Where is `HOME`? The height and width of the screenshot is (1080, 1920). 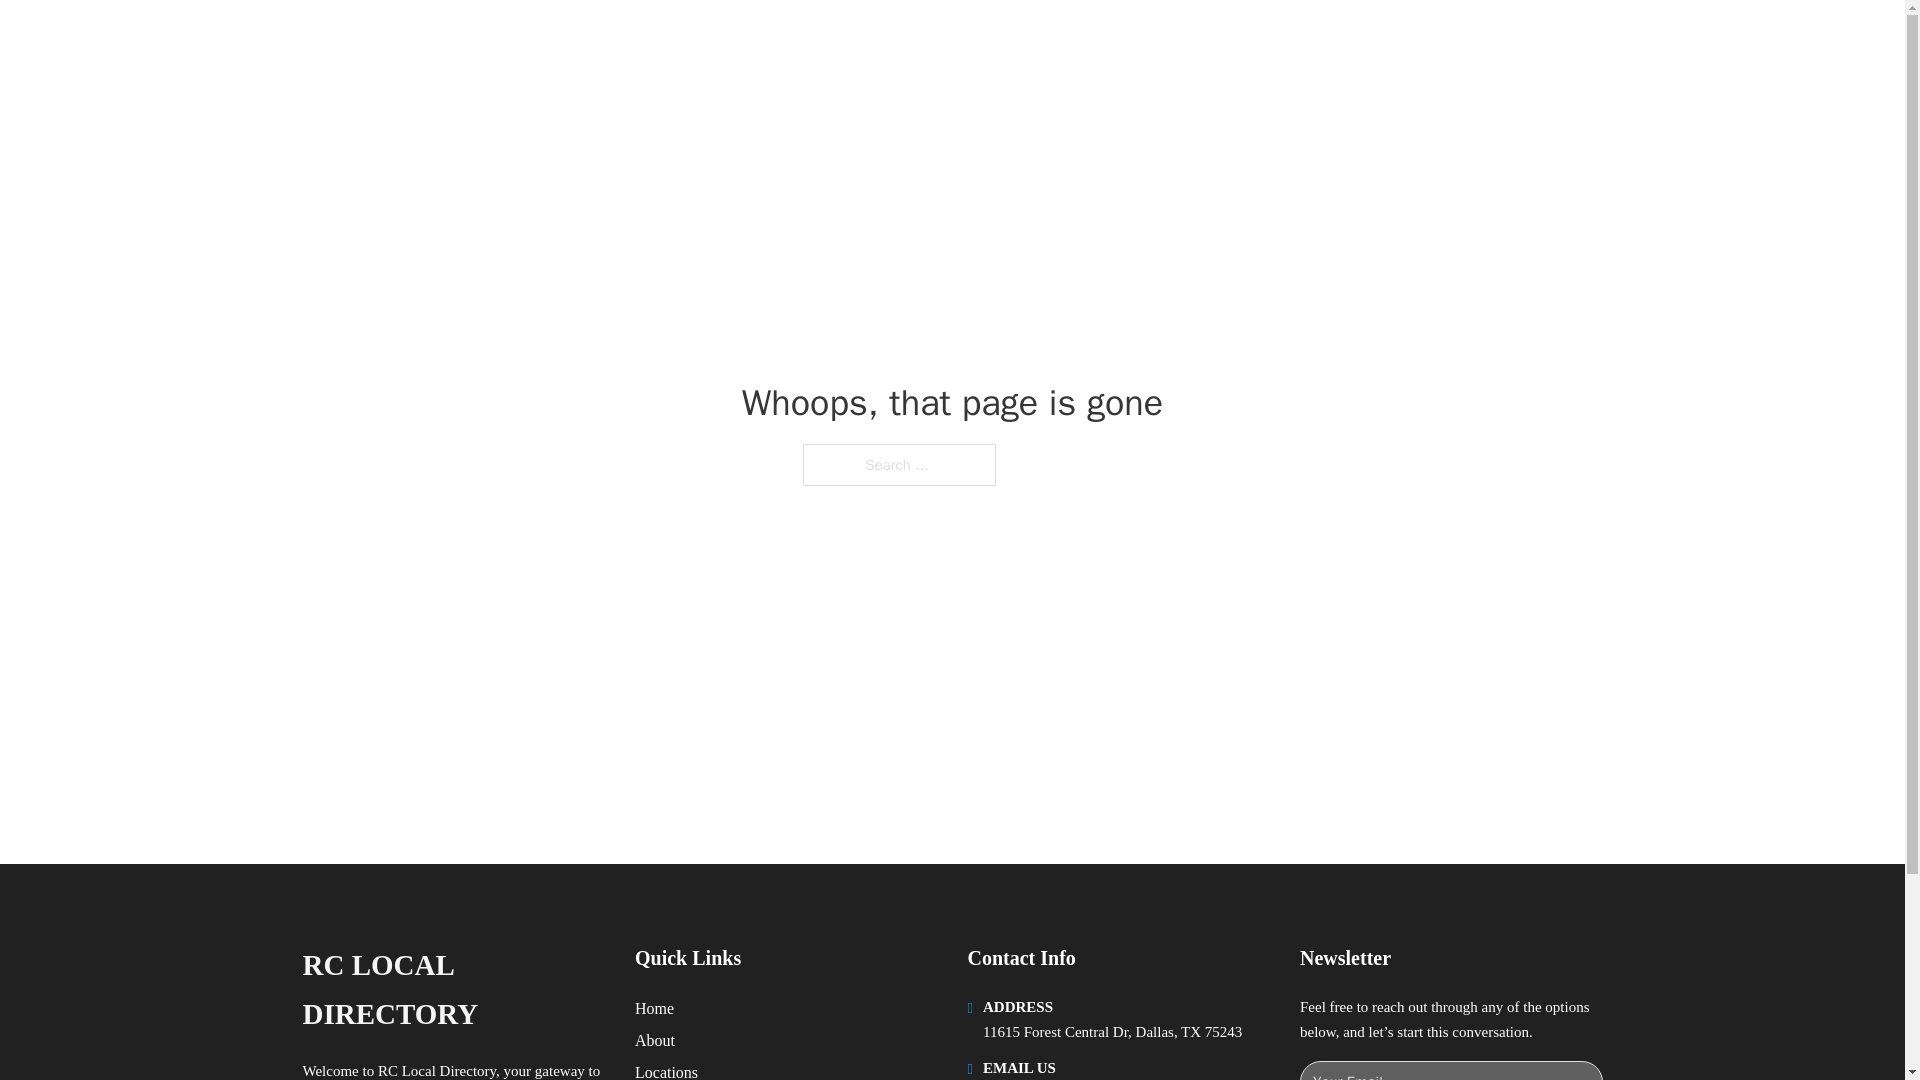
HOME is located at coordinates (1212, 38).